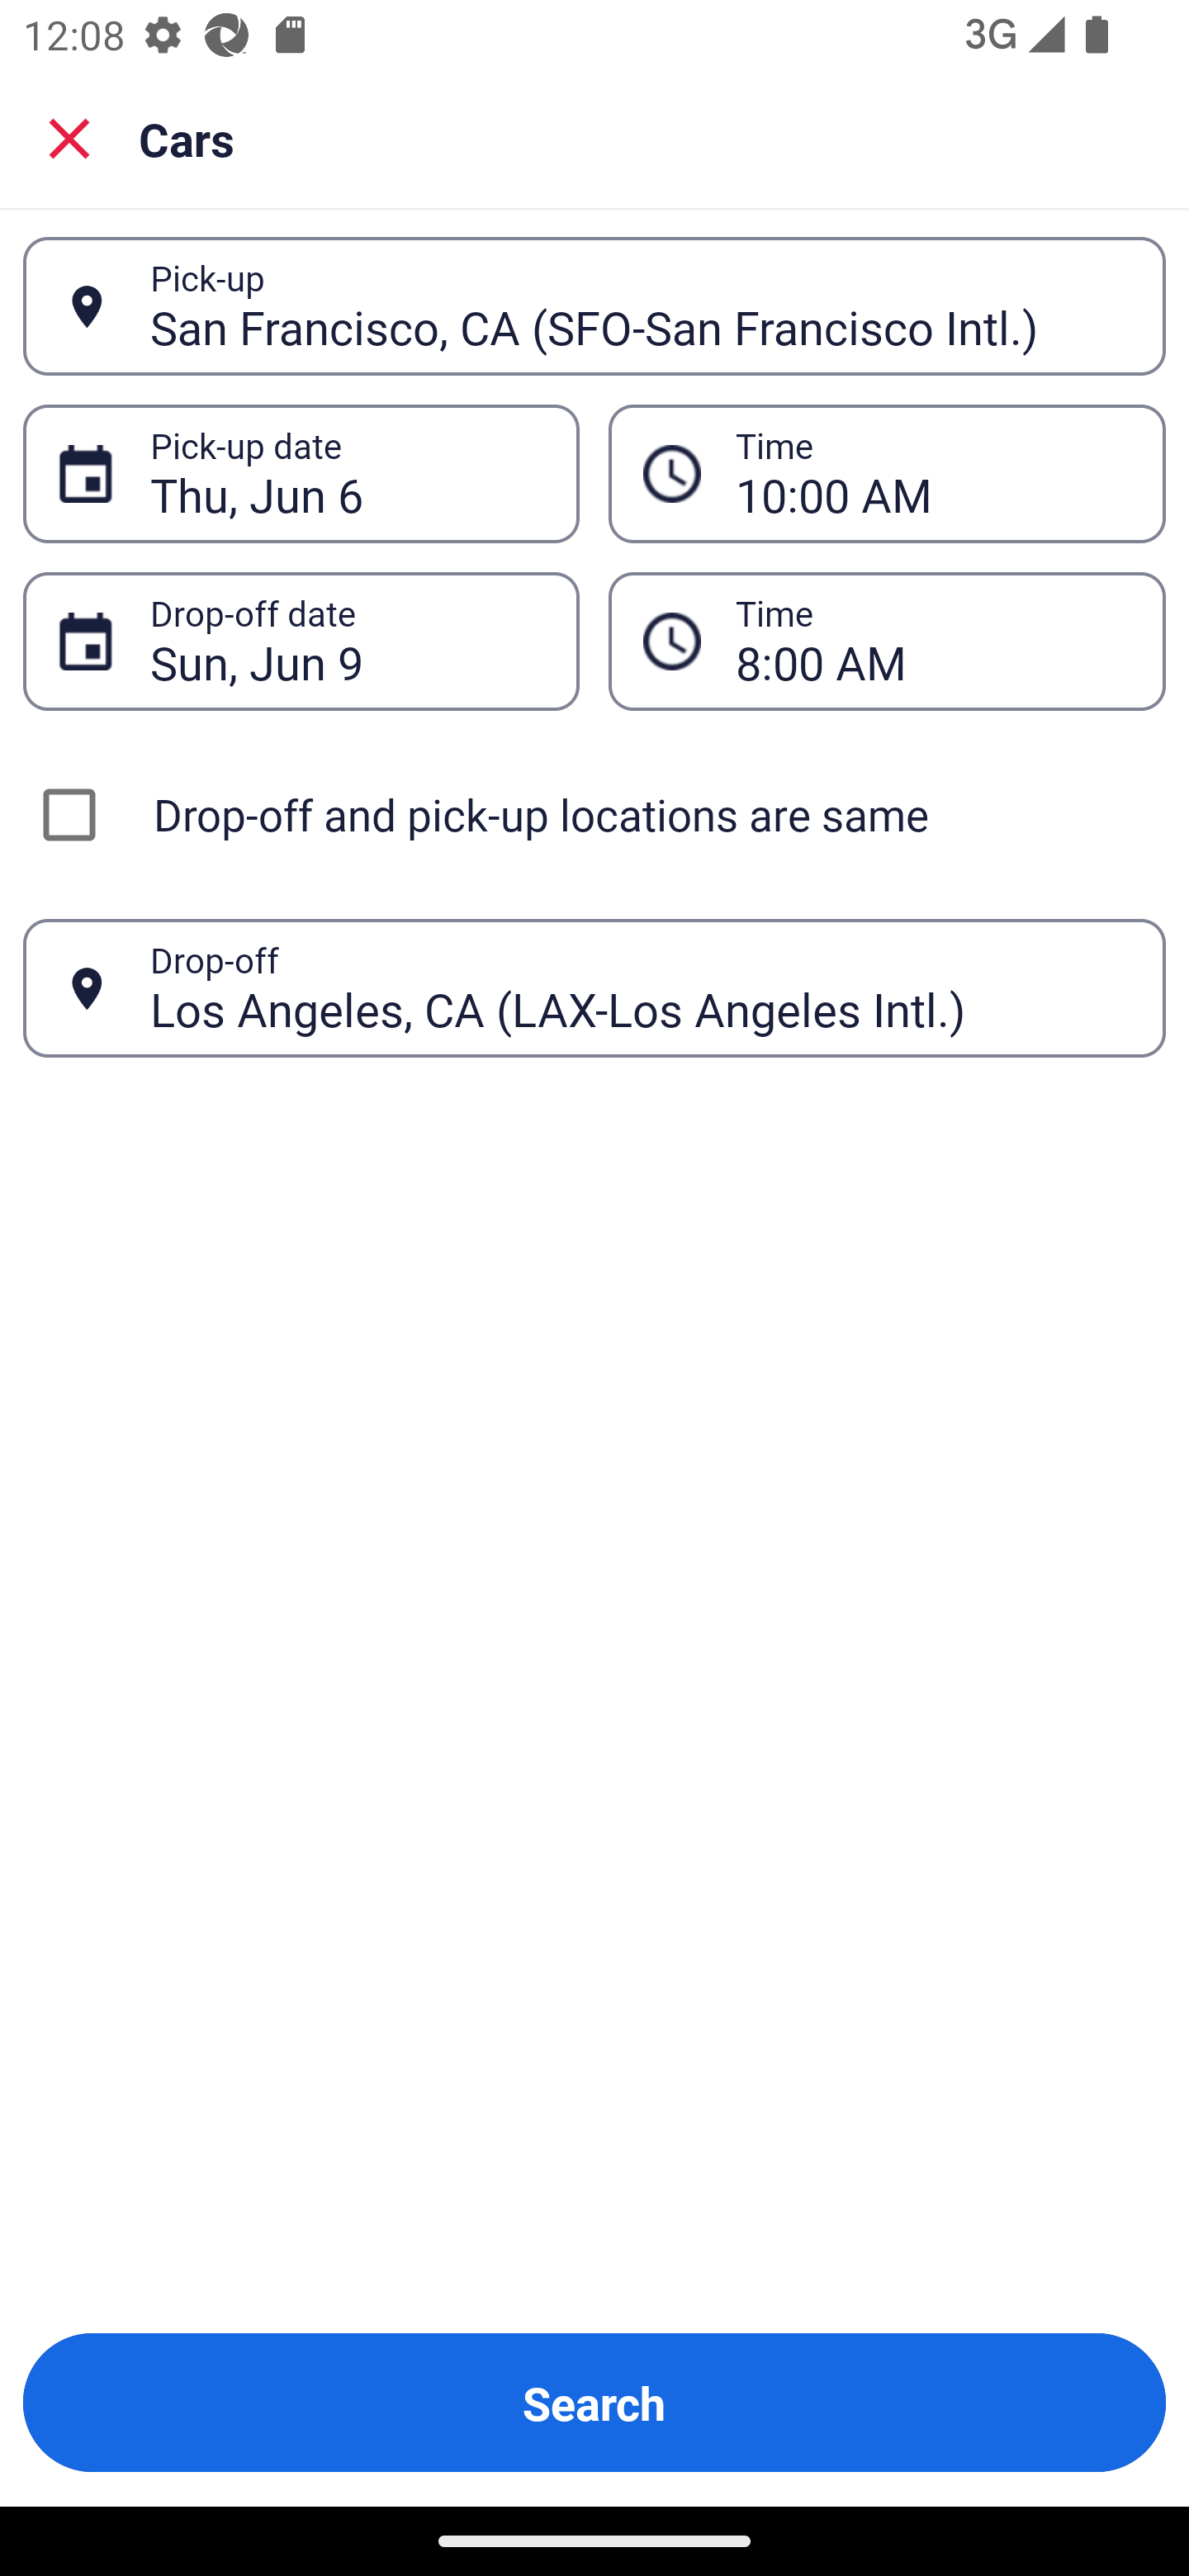 The image size is (1189, 2576). What do you see at coordinates (933, 641) in the screenshot?
I see `8:00 AM` at bounding box center [933, 641].